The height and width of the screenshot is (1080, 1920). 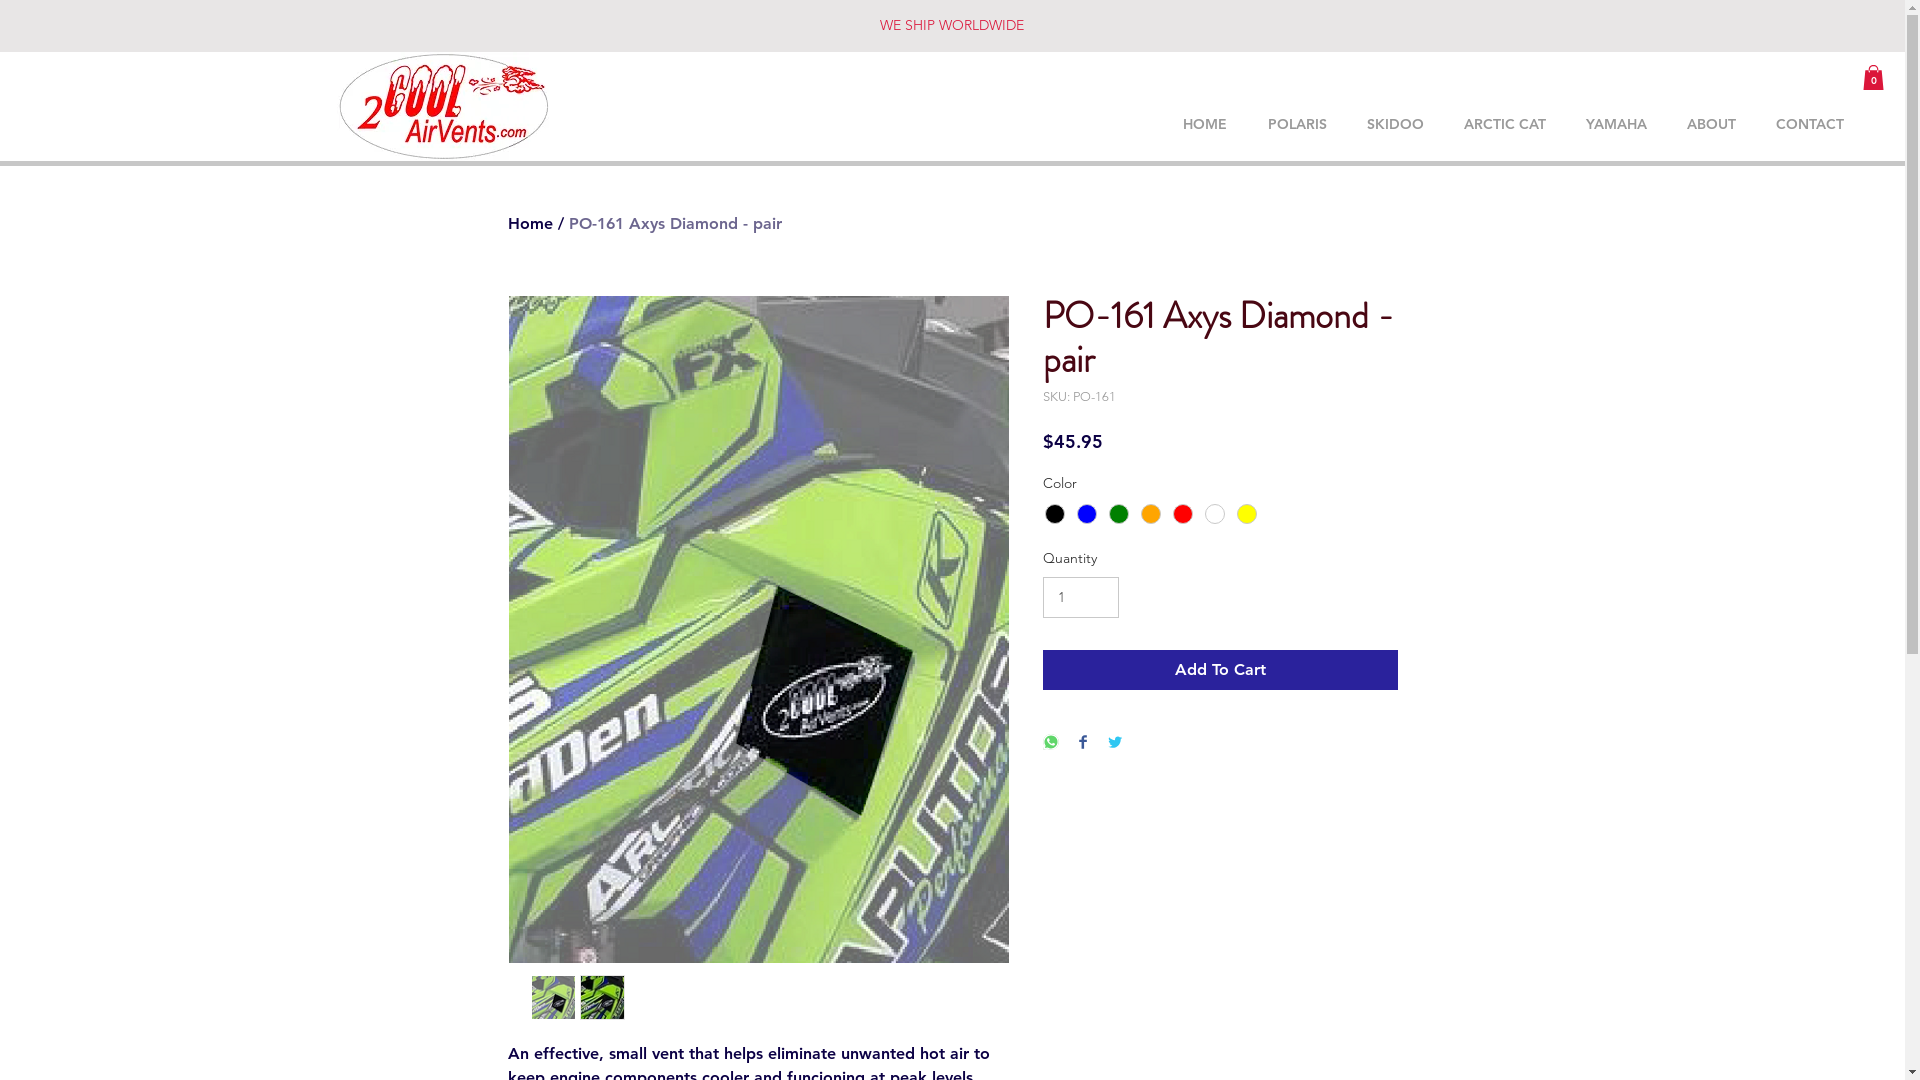 I want to click on Facebook Like, so click(x=1425, y=37).